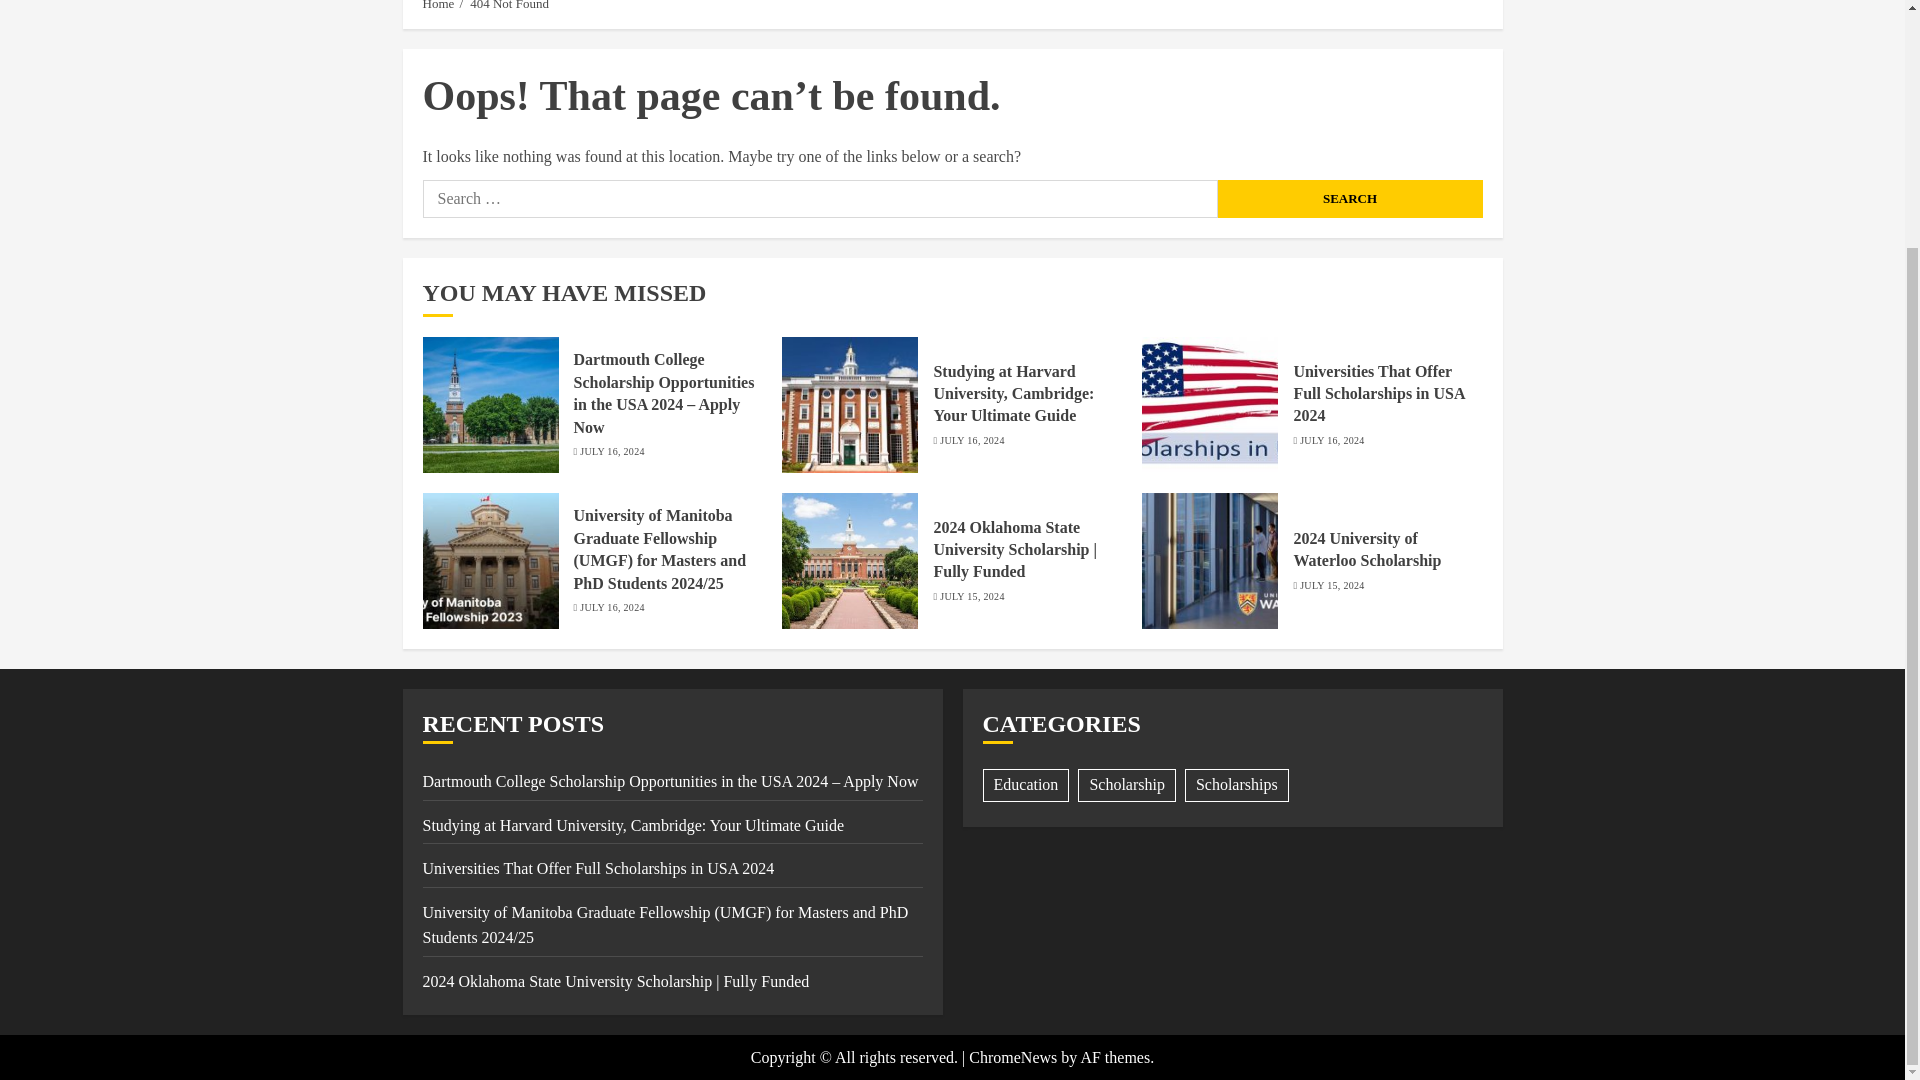  What do you see at coordinates (1378, 394) in the screenshot?
I see `Universities That Offer Full Scholarships in USA 2024` at bounding box center [1378, 394].